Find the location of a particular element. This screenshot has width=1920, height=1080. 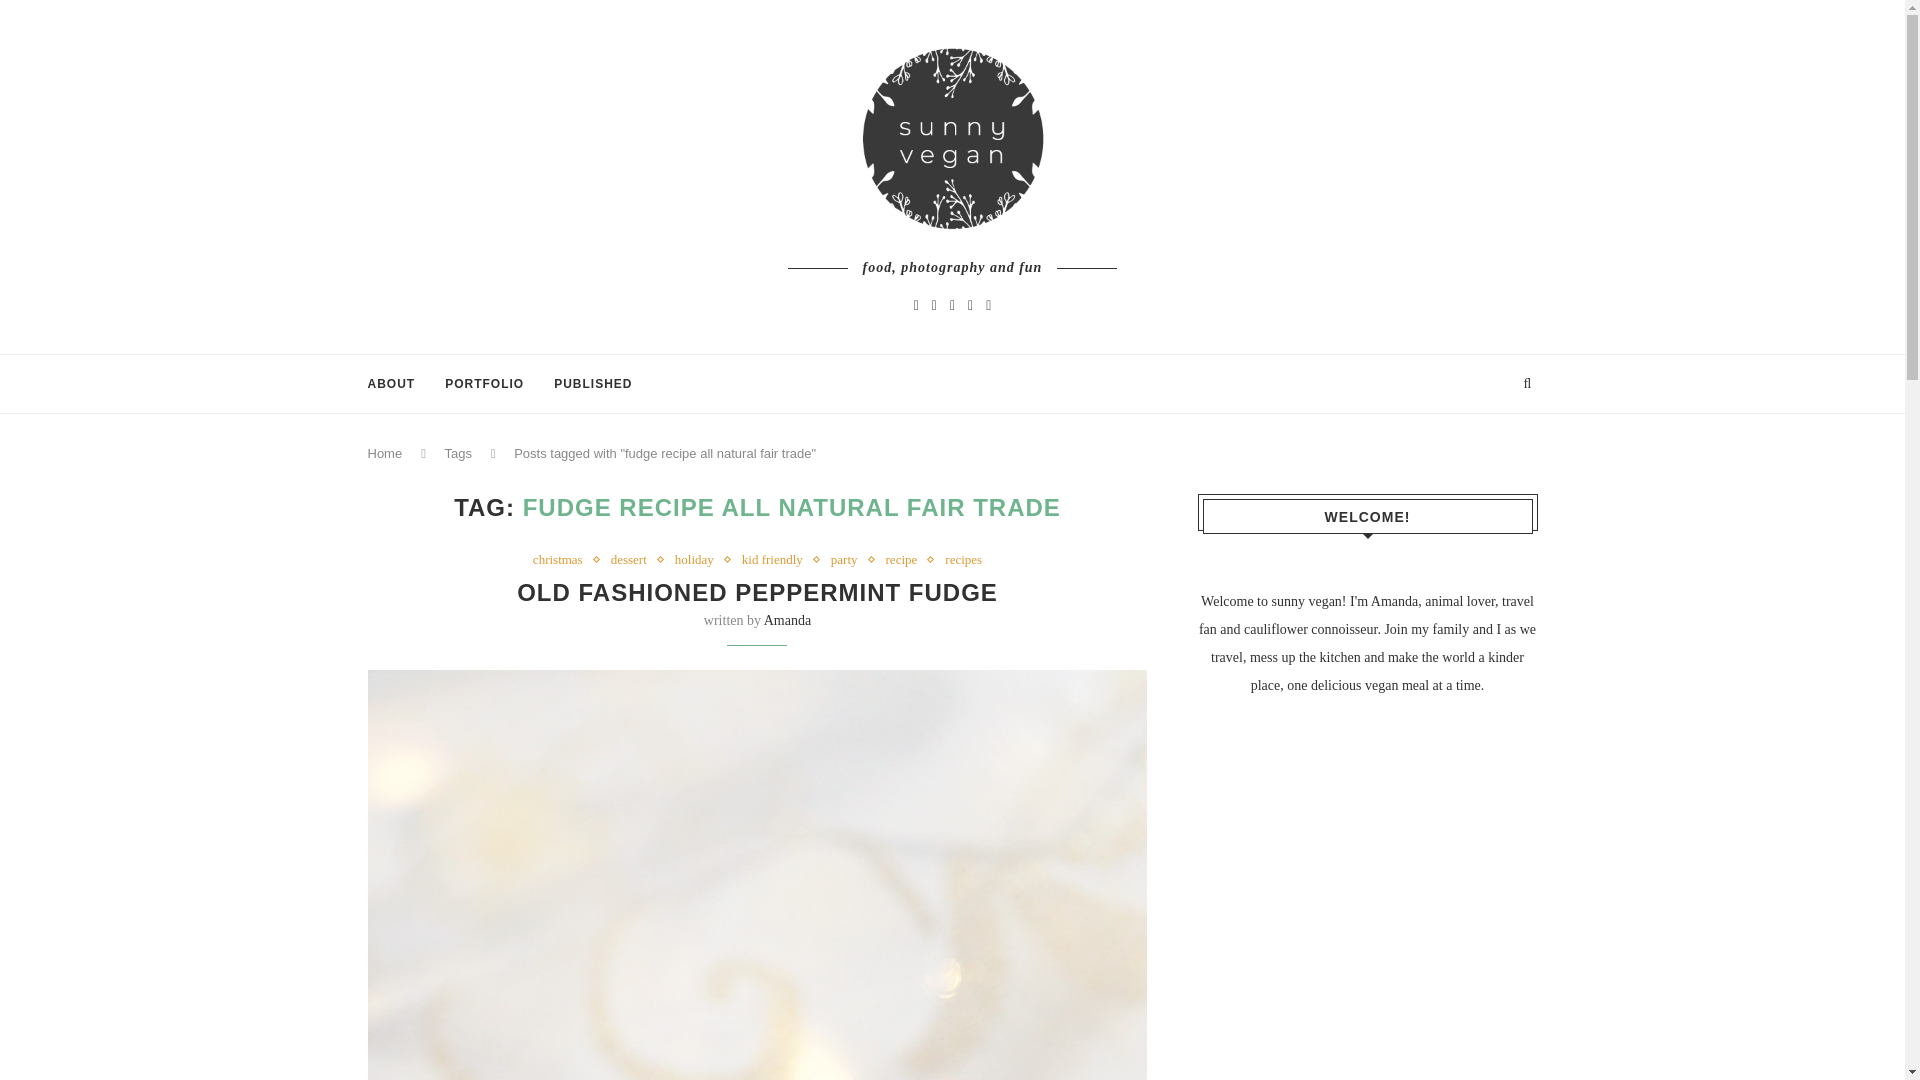

kid friendly is located at coordinates (776, 560).